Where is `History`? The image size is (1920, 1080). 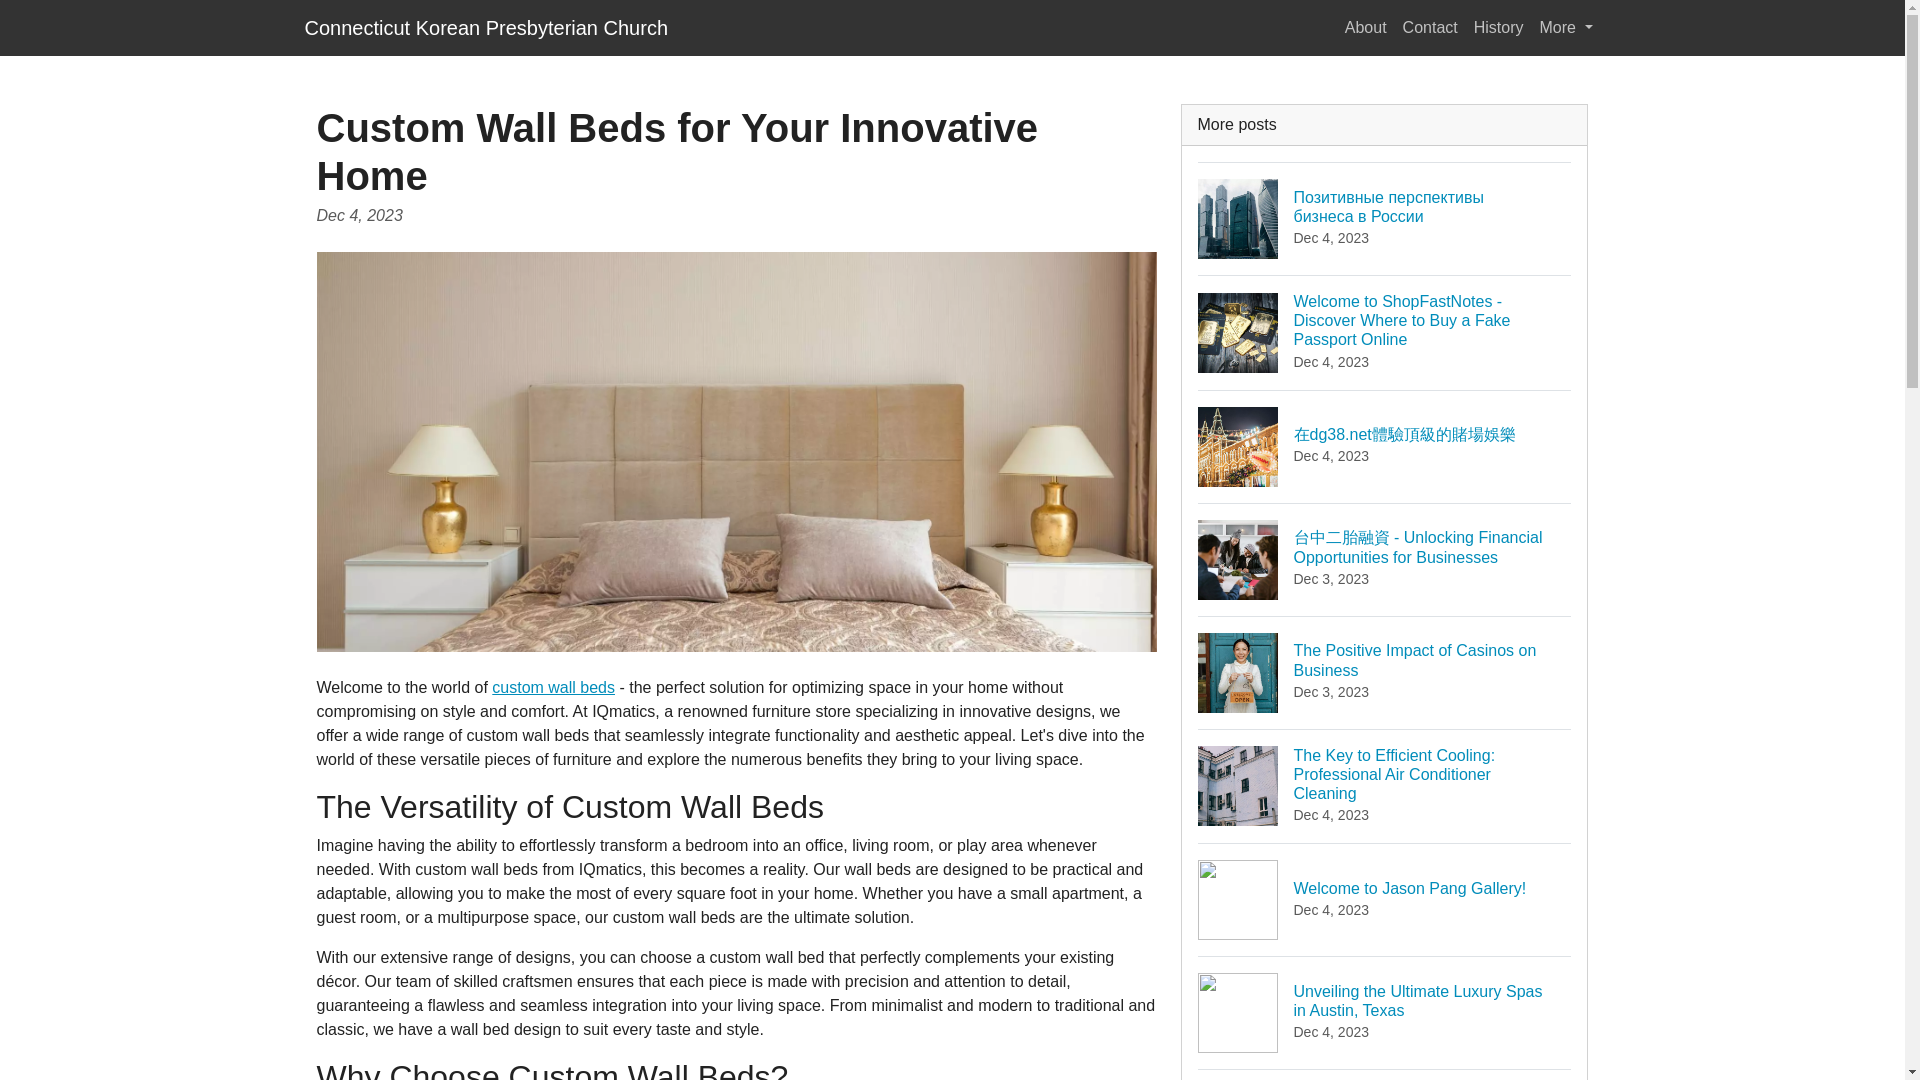
History is located at coordinates (1566, 27).